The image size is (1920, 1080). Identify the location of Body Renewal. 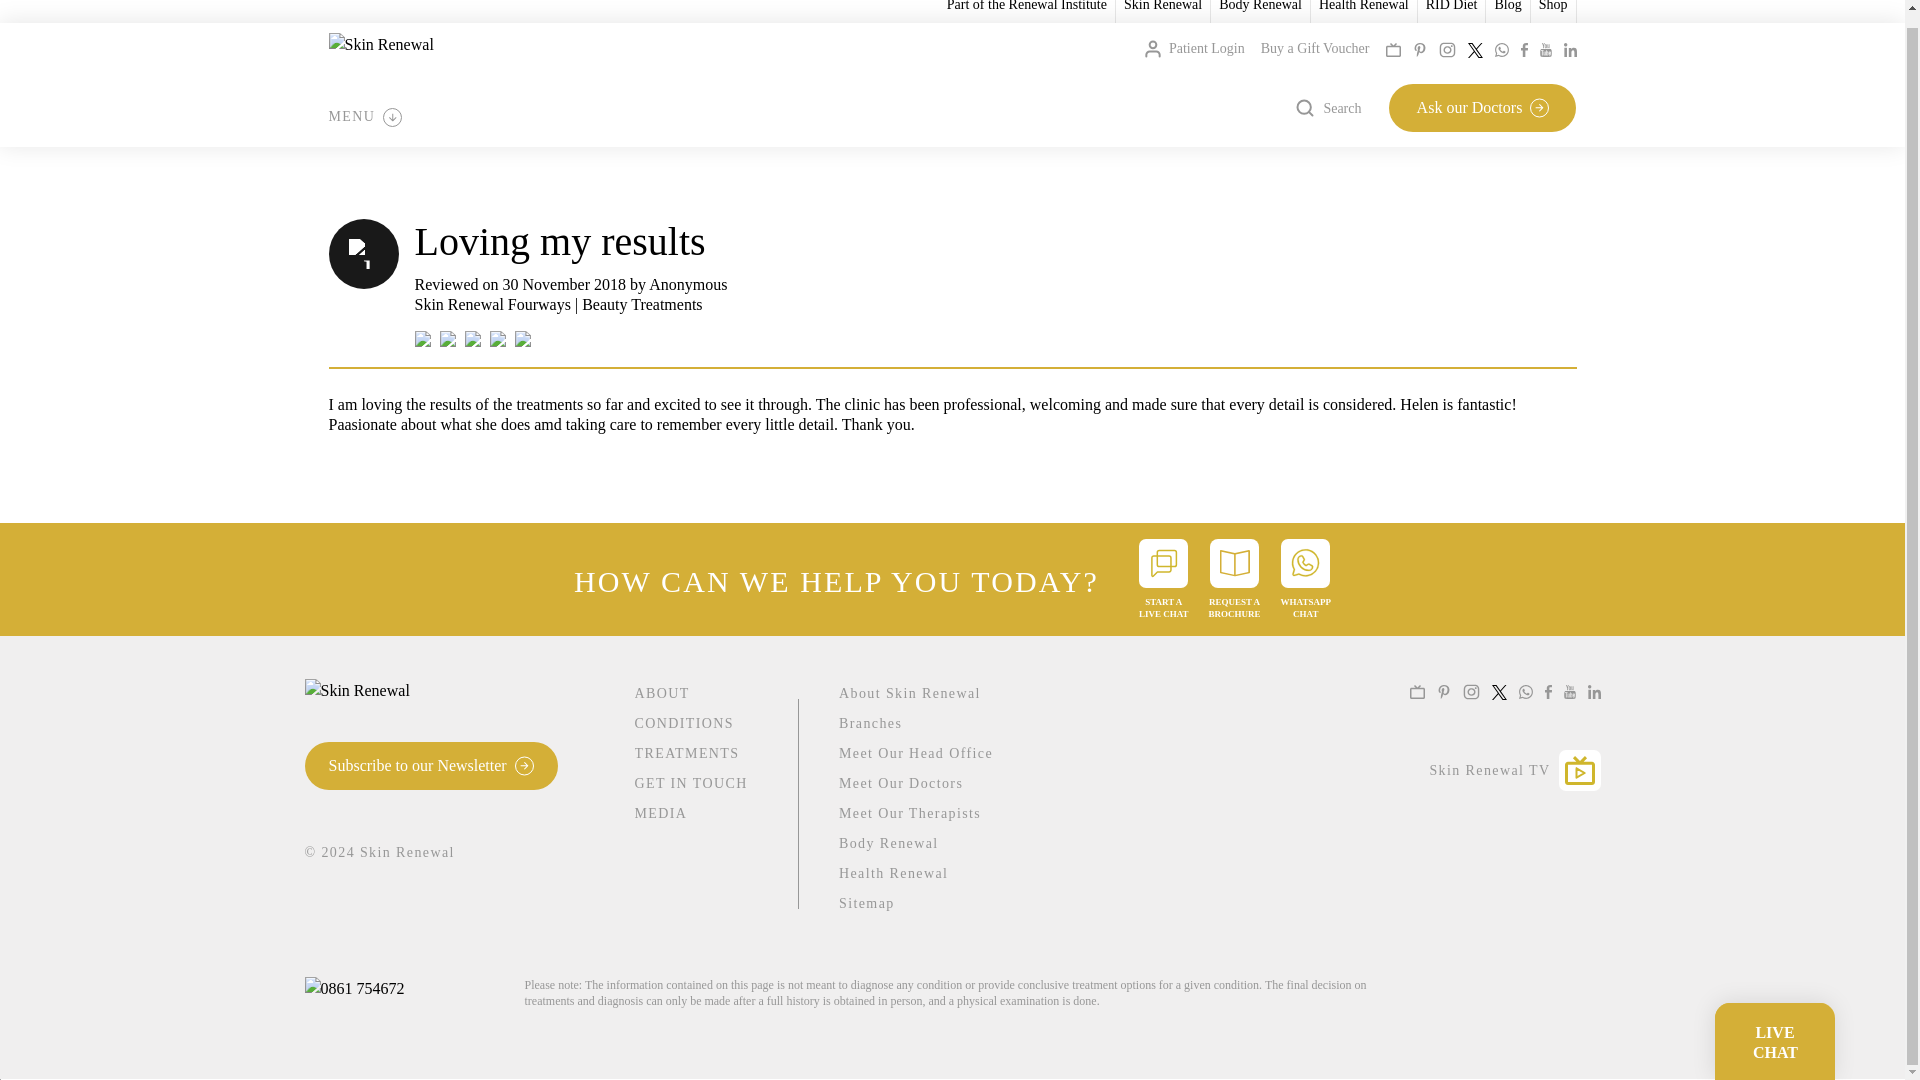
(1260, 6).